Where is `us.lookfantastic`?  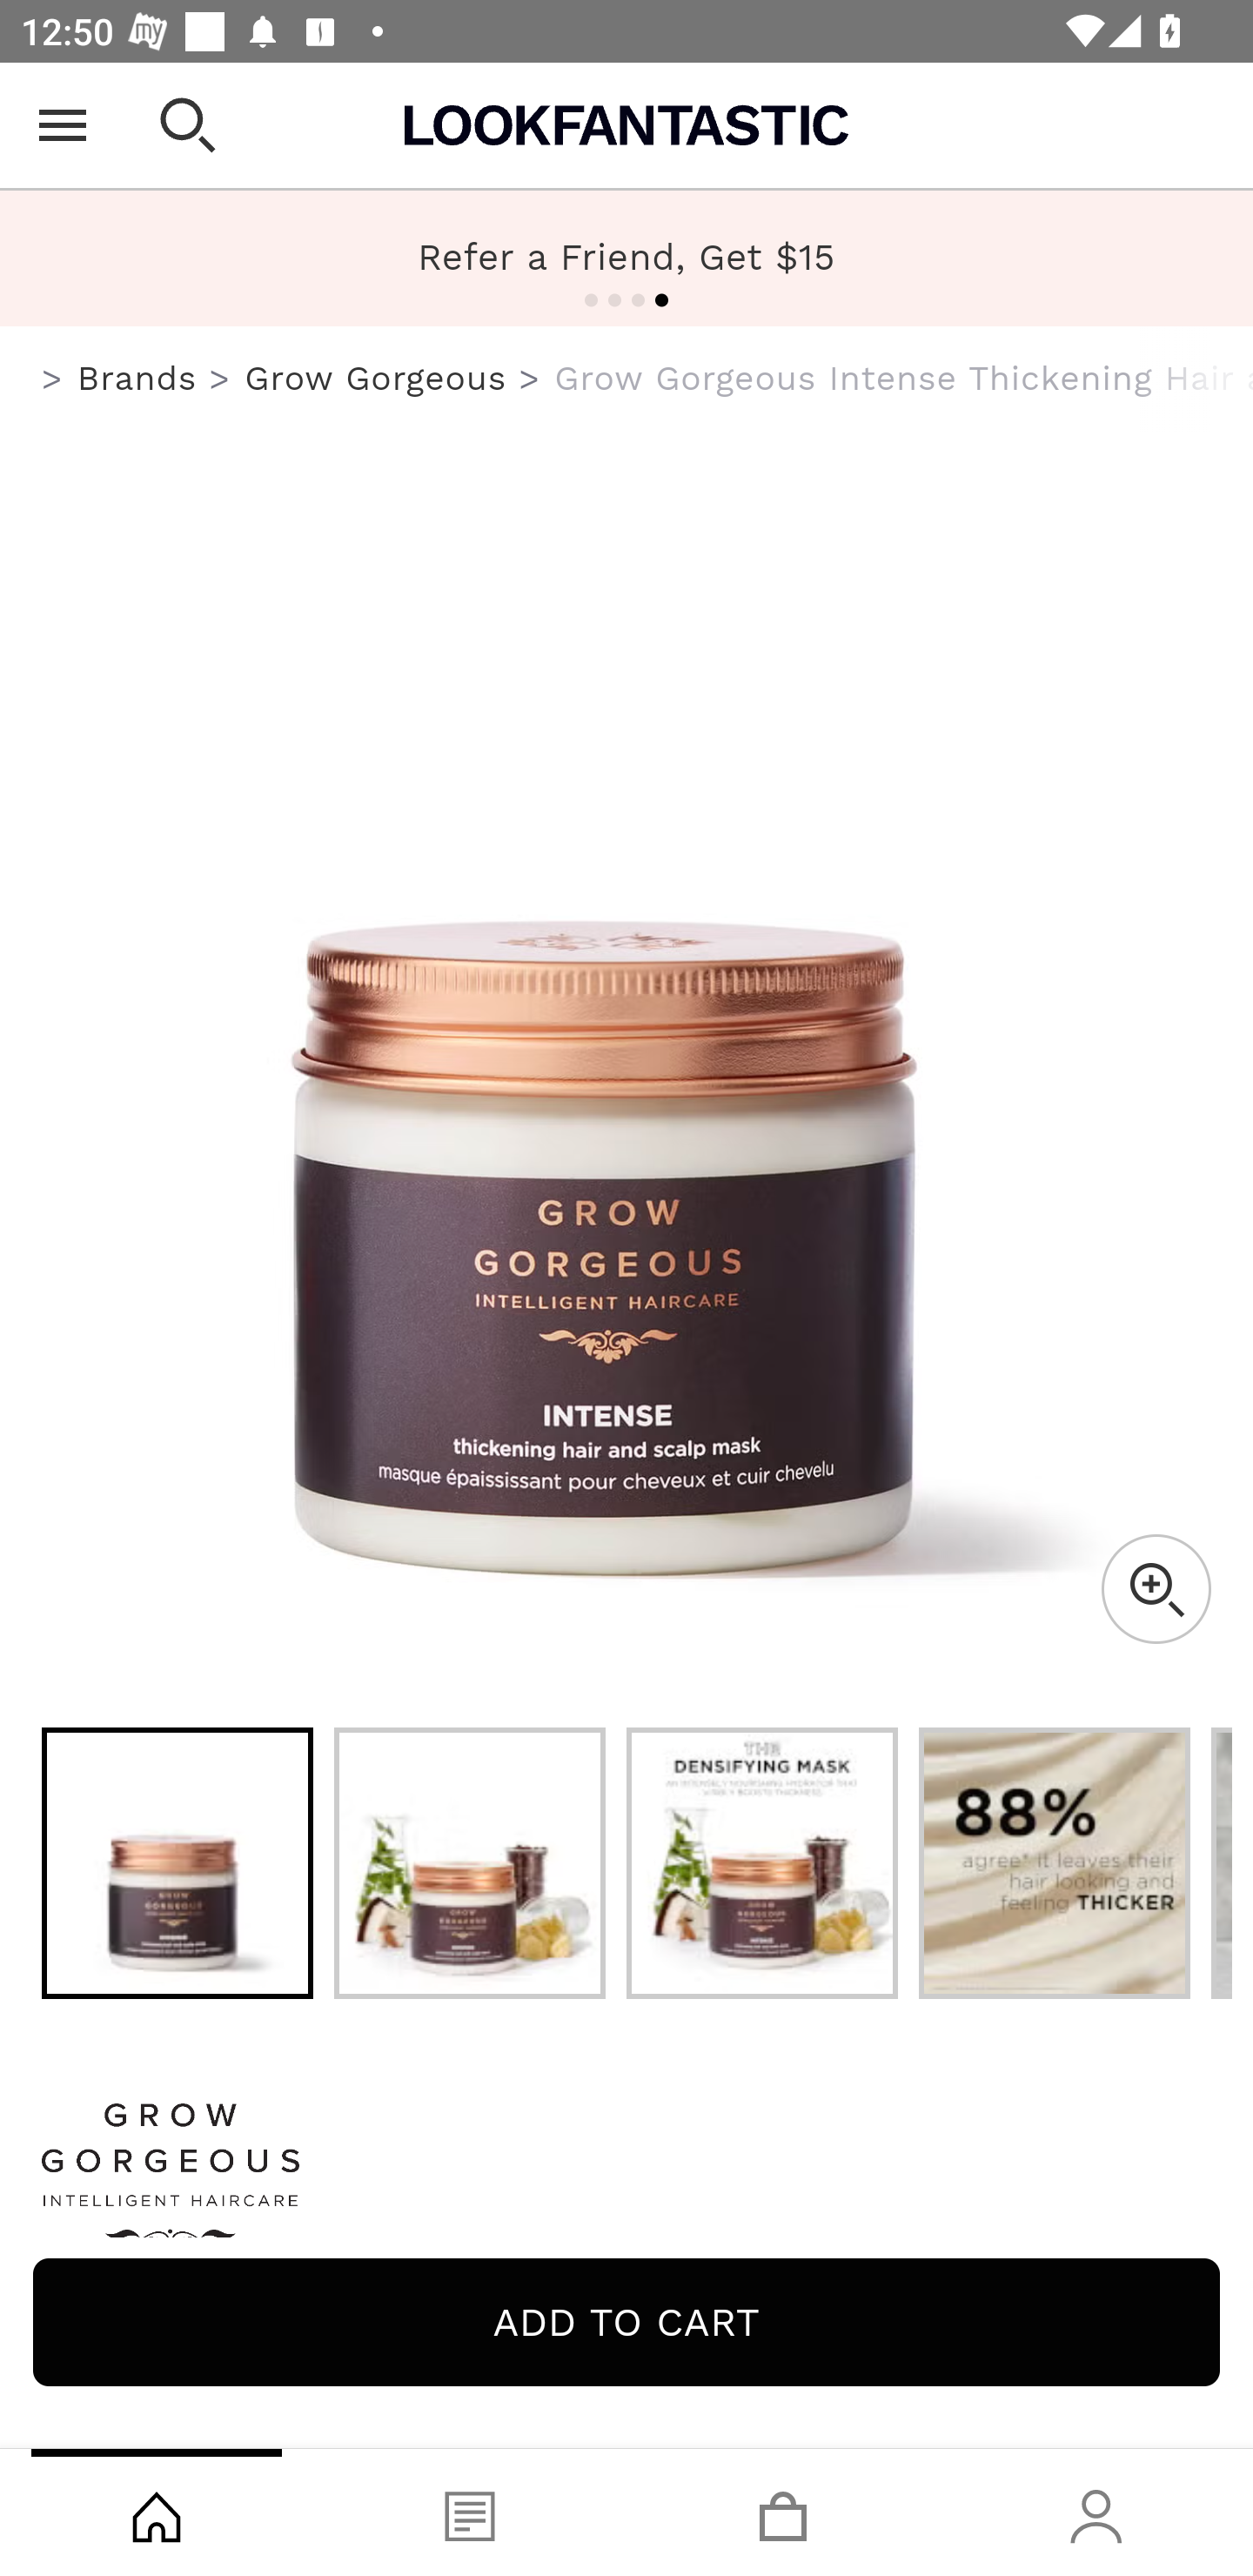
us.lookfantastic is located at coordinates (52, 379).